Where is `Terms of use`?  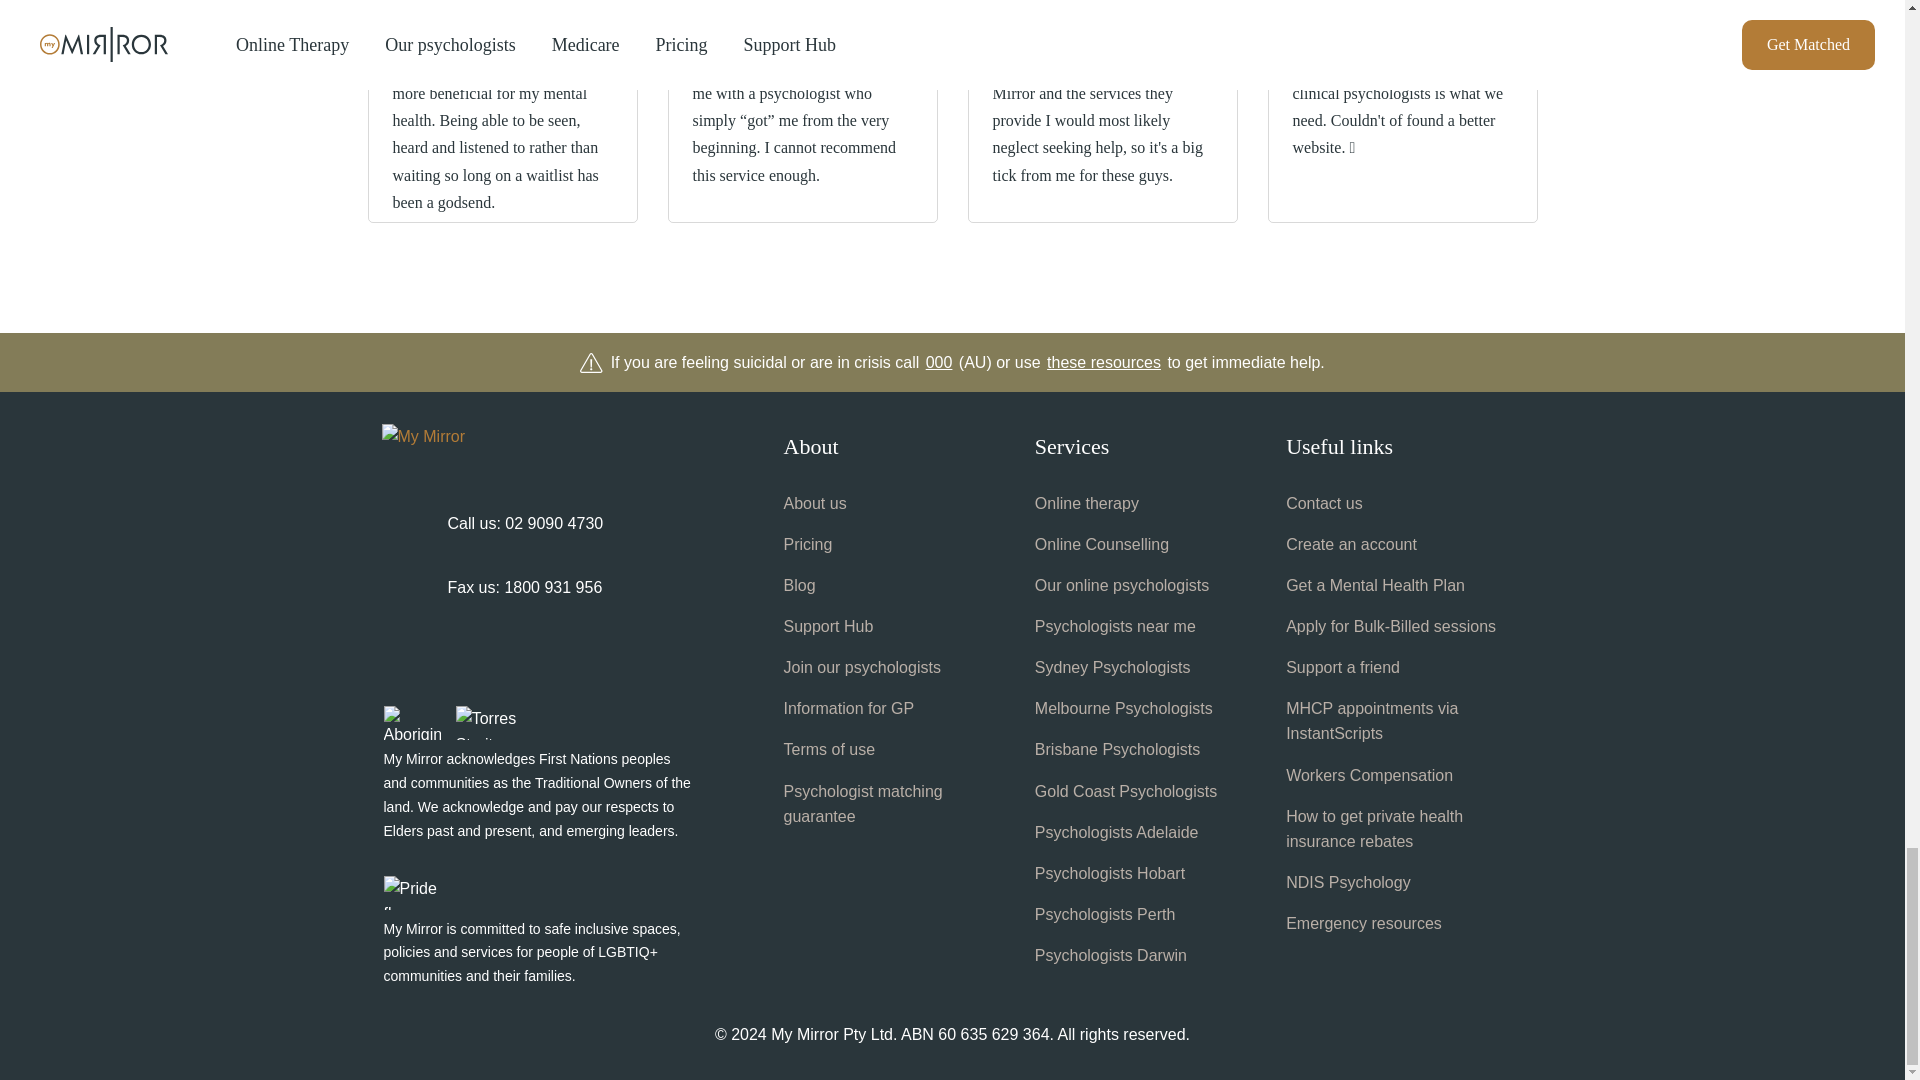 Terms of use is located at coordinates (829, 749).